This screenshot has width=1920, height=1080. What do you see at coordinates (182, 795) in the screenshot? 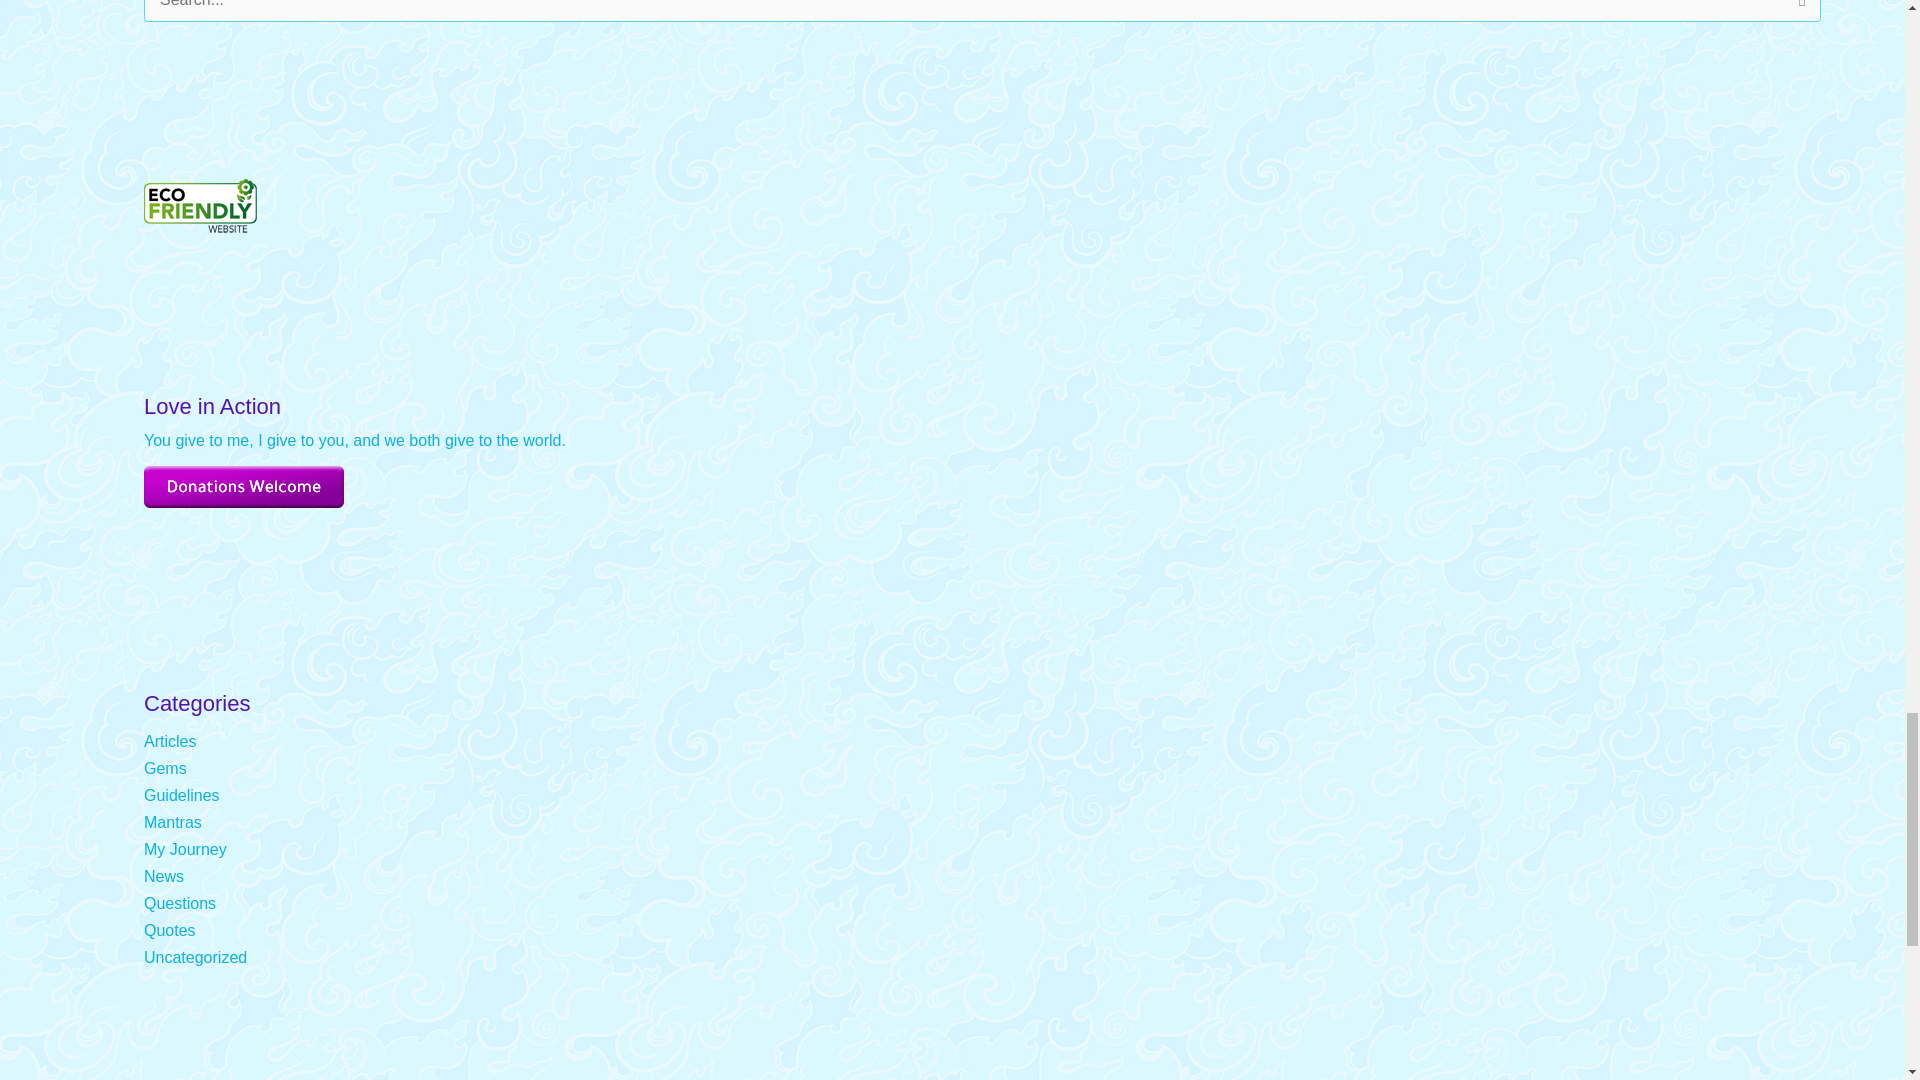
I see `Guidelines` at bounding box center [182, 795].